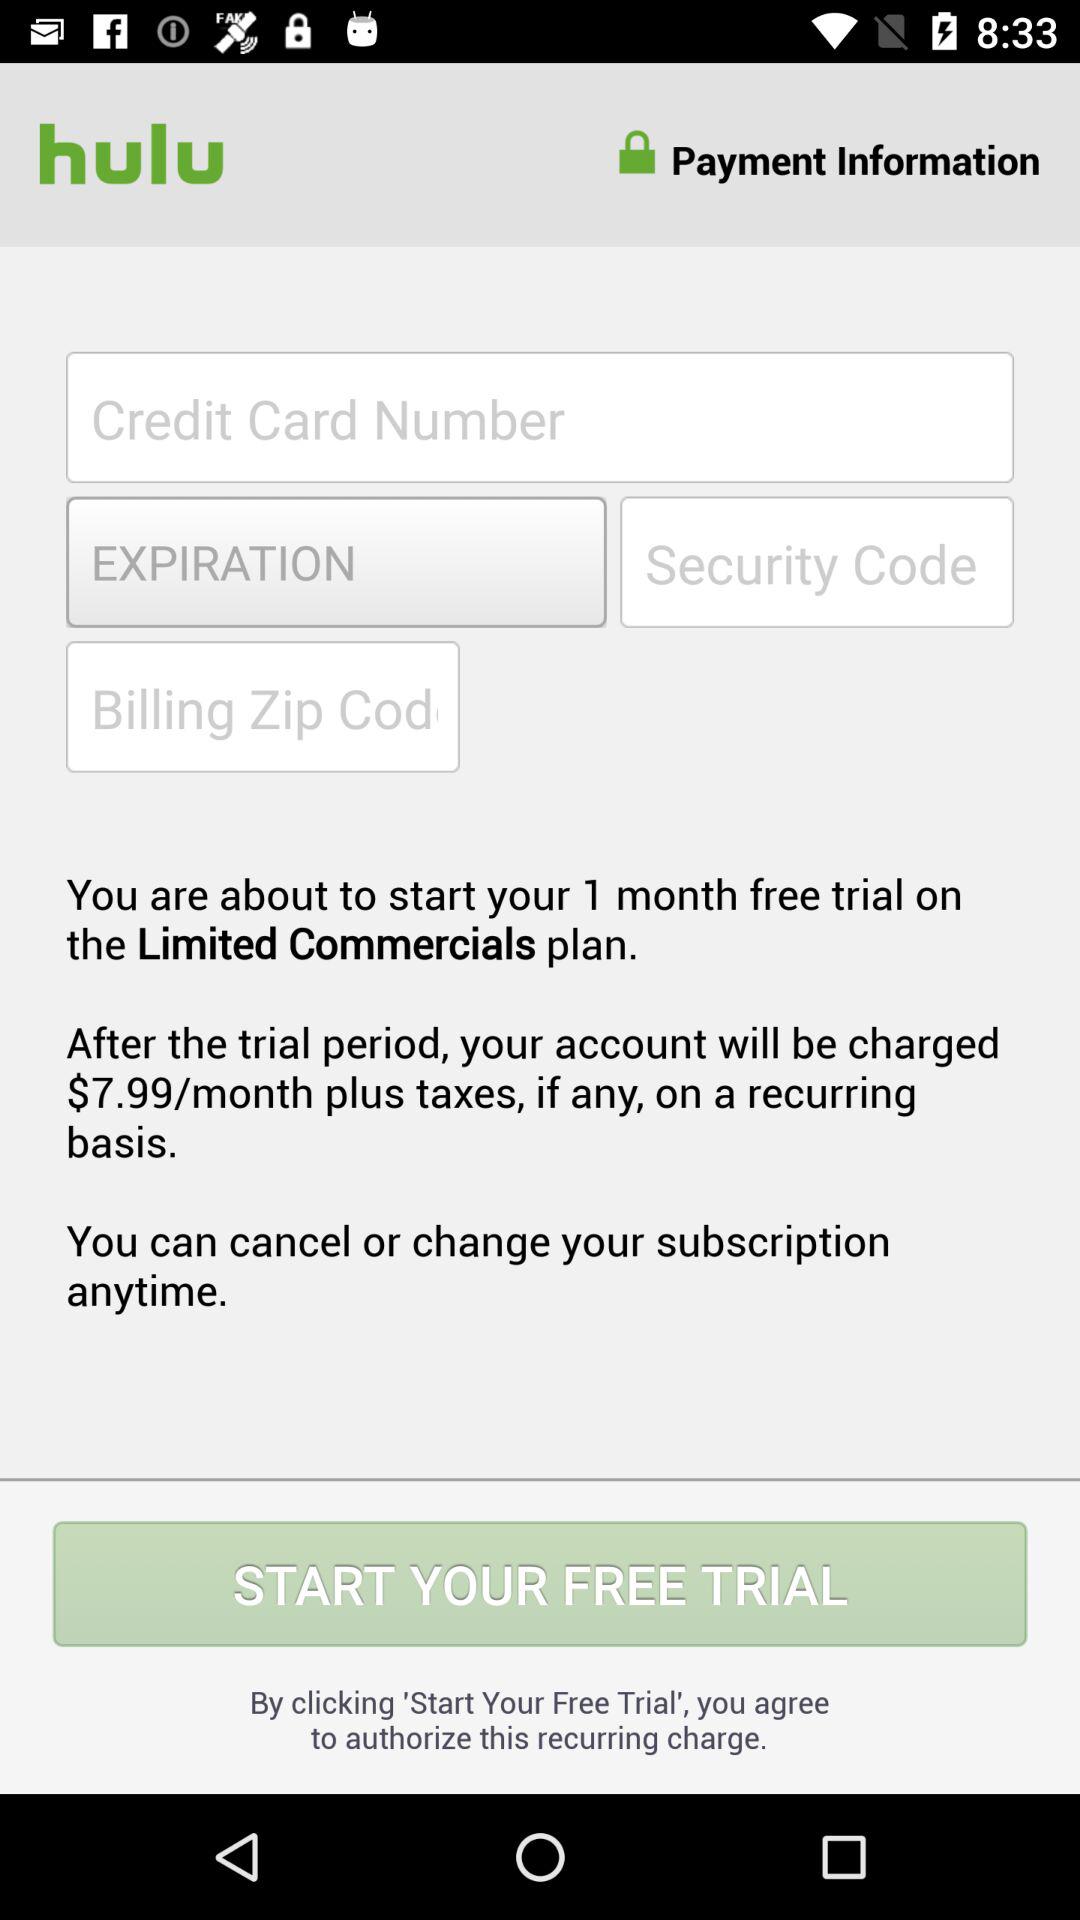  Describe the element at coordinates (540, 417) in the screenshot. I see `credit card number text input` at that location.